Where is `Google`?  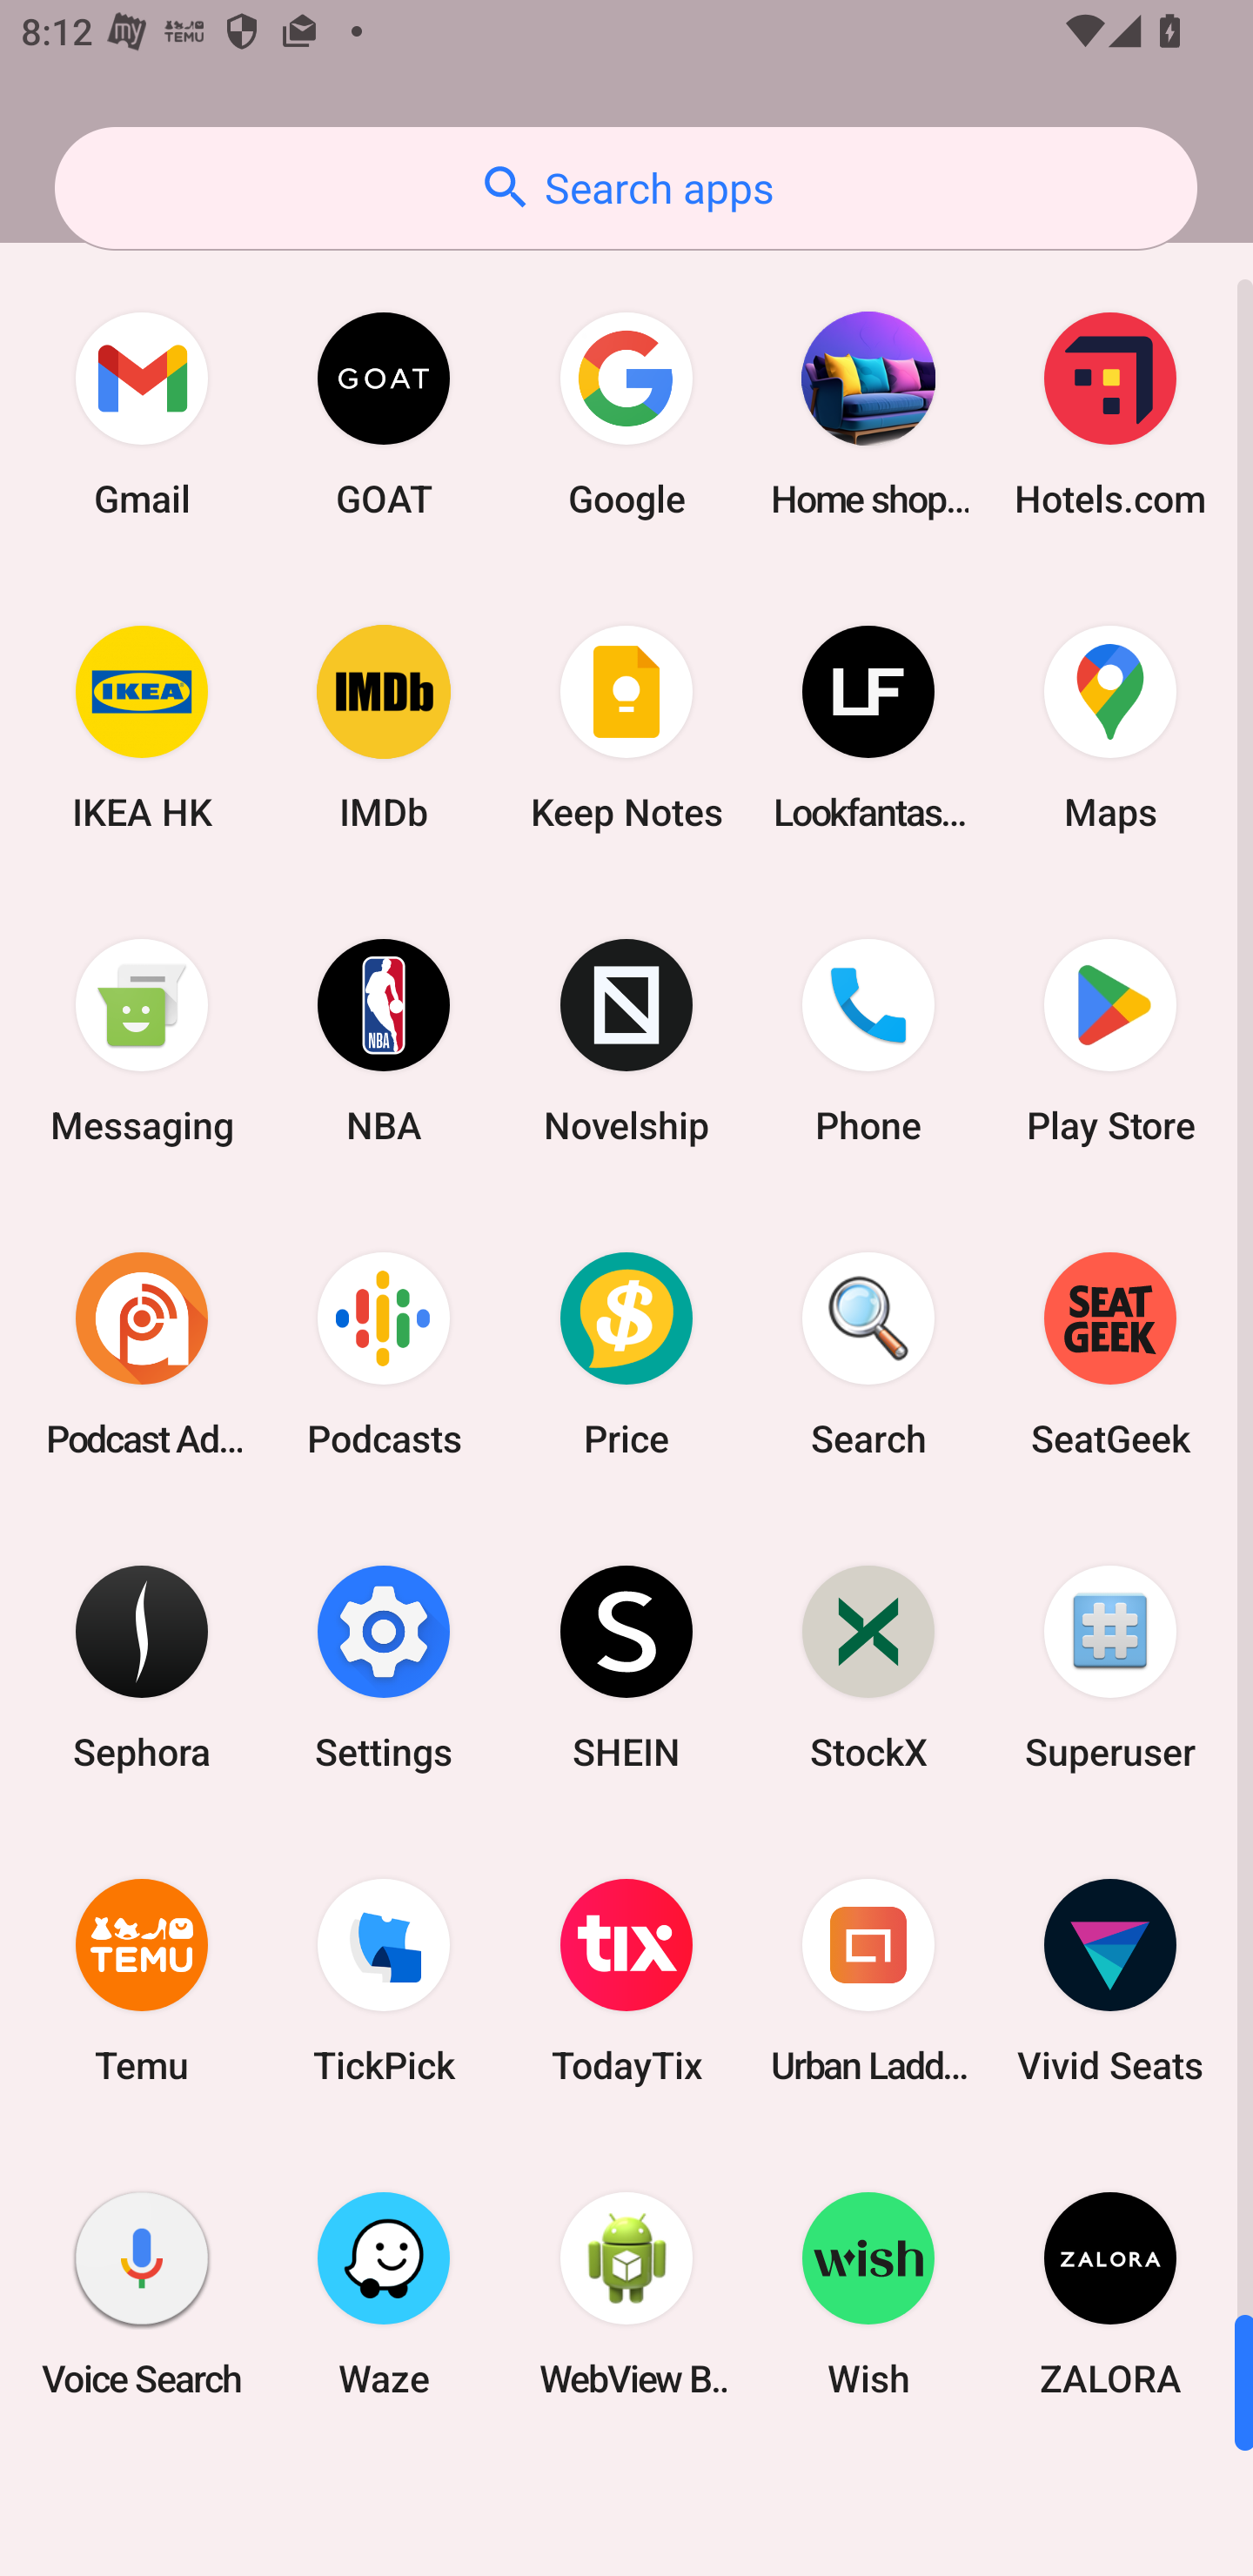
Google is located at coordinates (626, 414).